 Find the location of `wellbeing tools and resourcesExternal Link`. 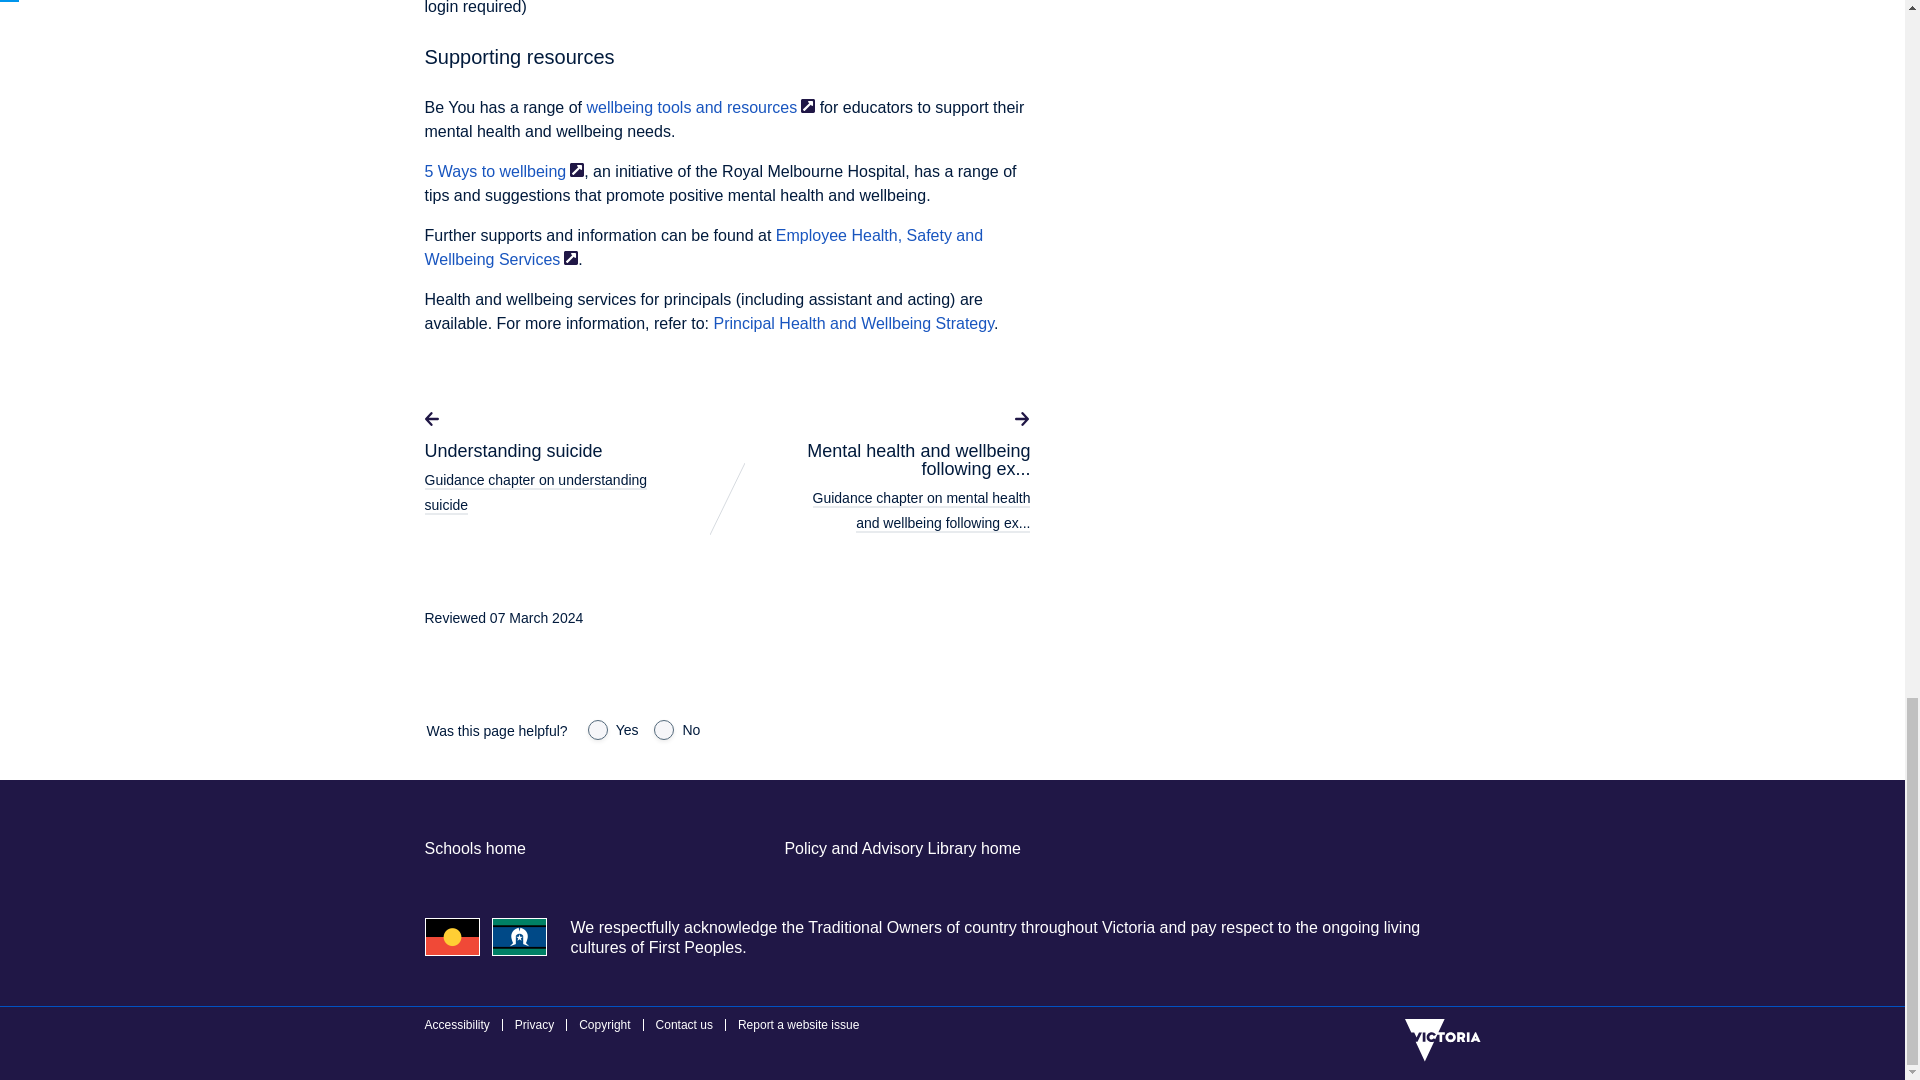

wellbeing tools and resourcesExternal Link is located at coordinates (700, 107).